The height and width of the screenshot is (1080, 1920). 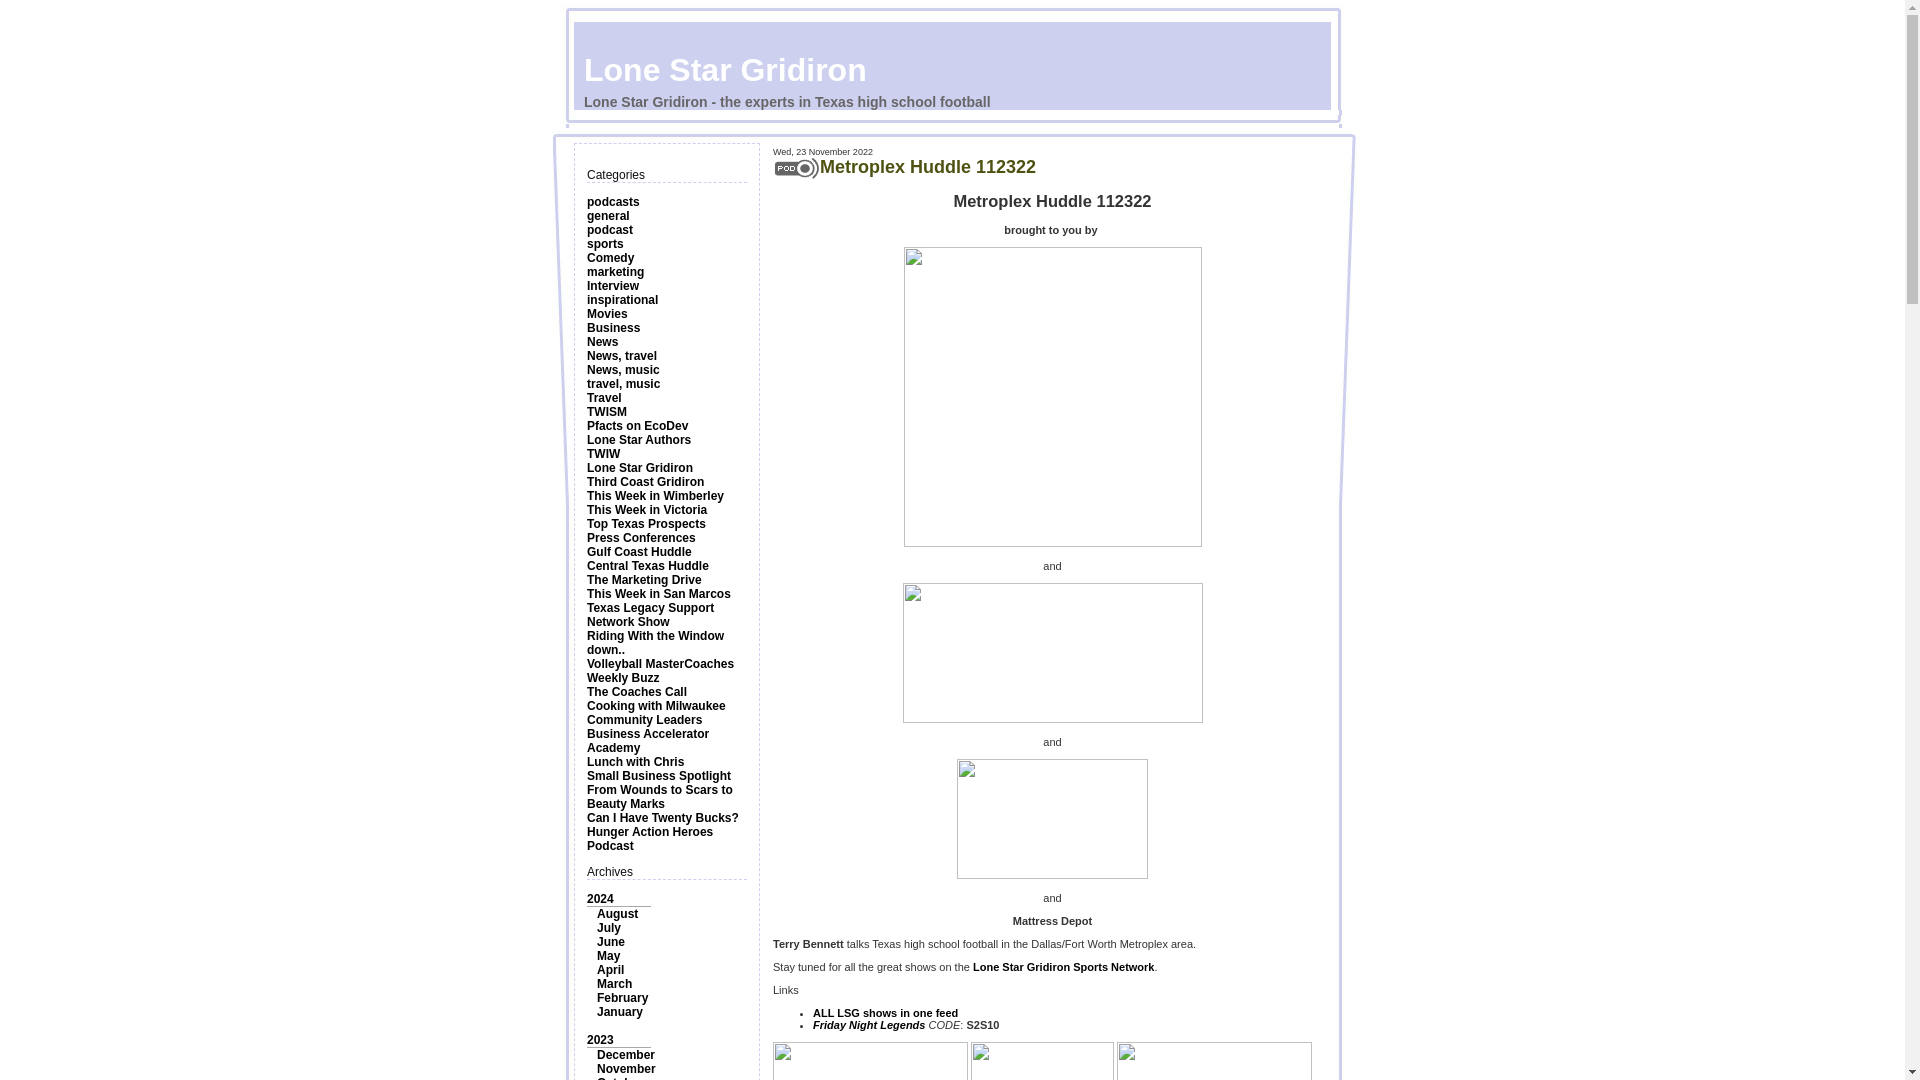 What do you see at coordinates (607, 412) in the screenshot?
I see `TWISM` at bounding box center [607, 412].